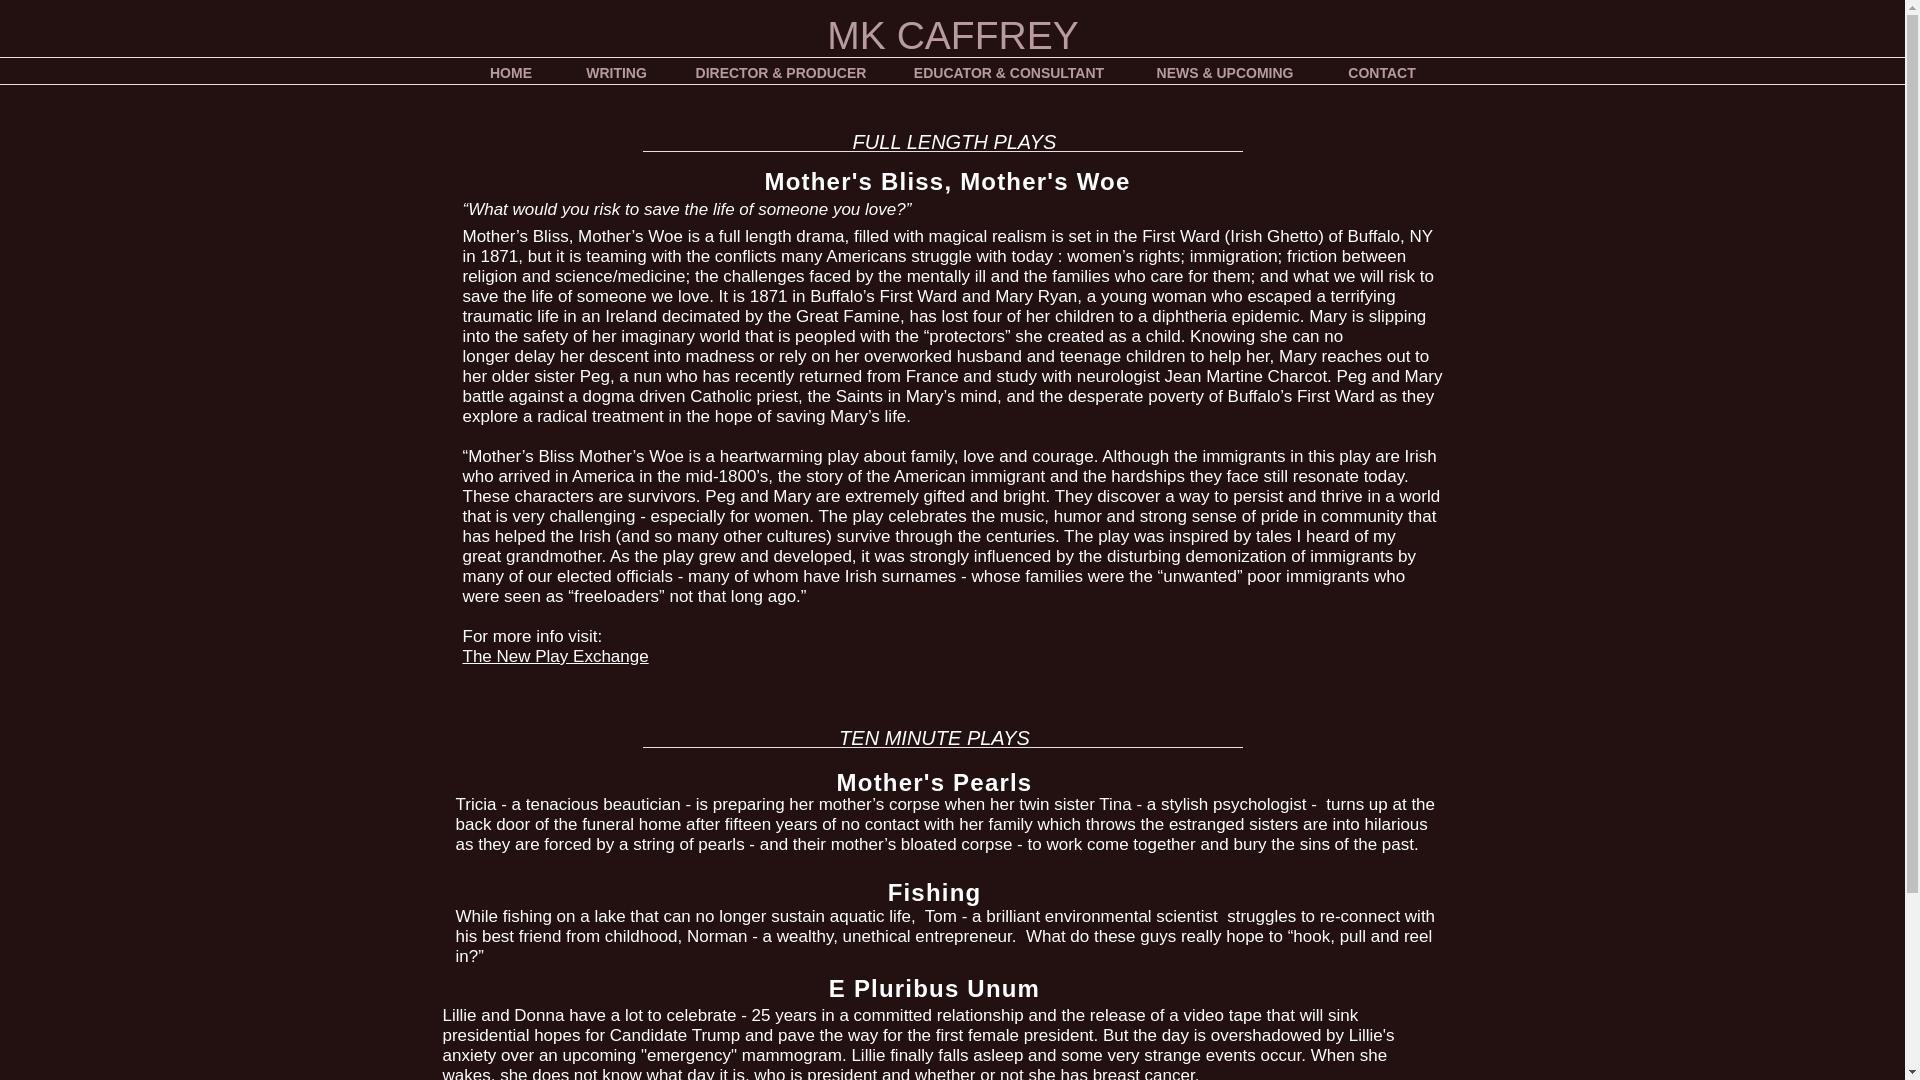 The image size is (1920, 1080). I want to click on WRITING, so click(616, 72).